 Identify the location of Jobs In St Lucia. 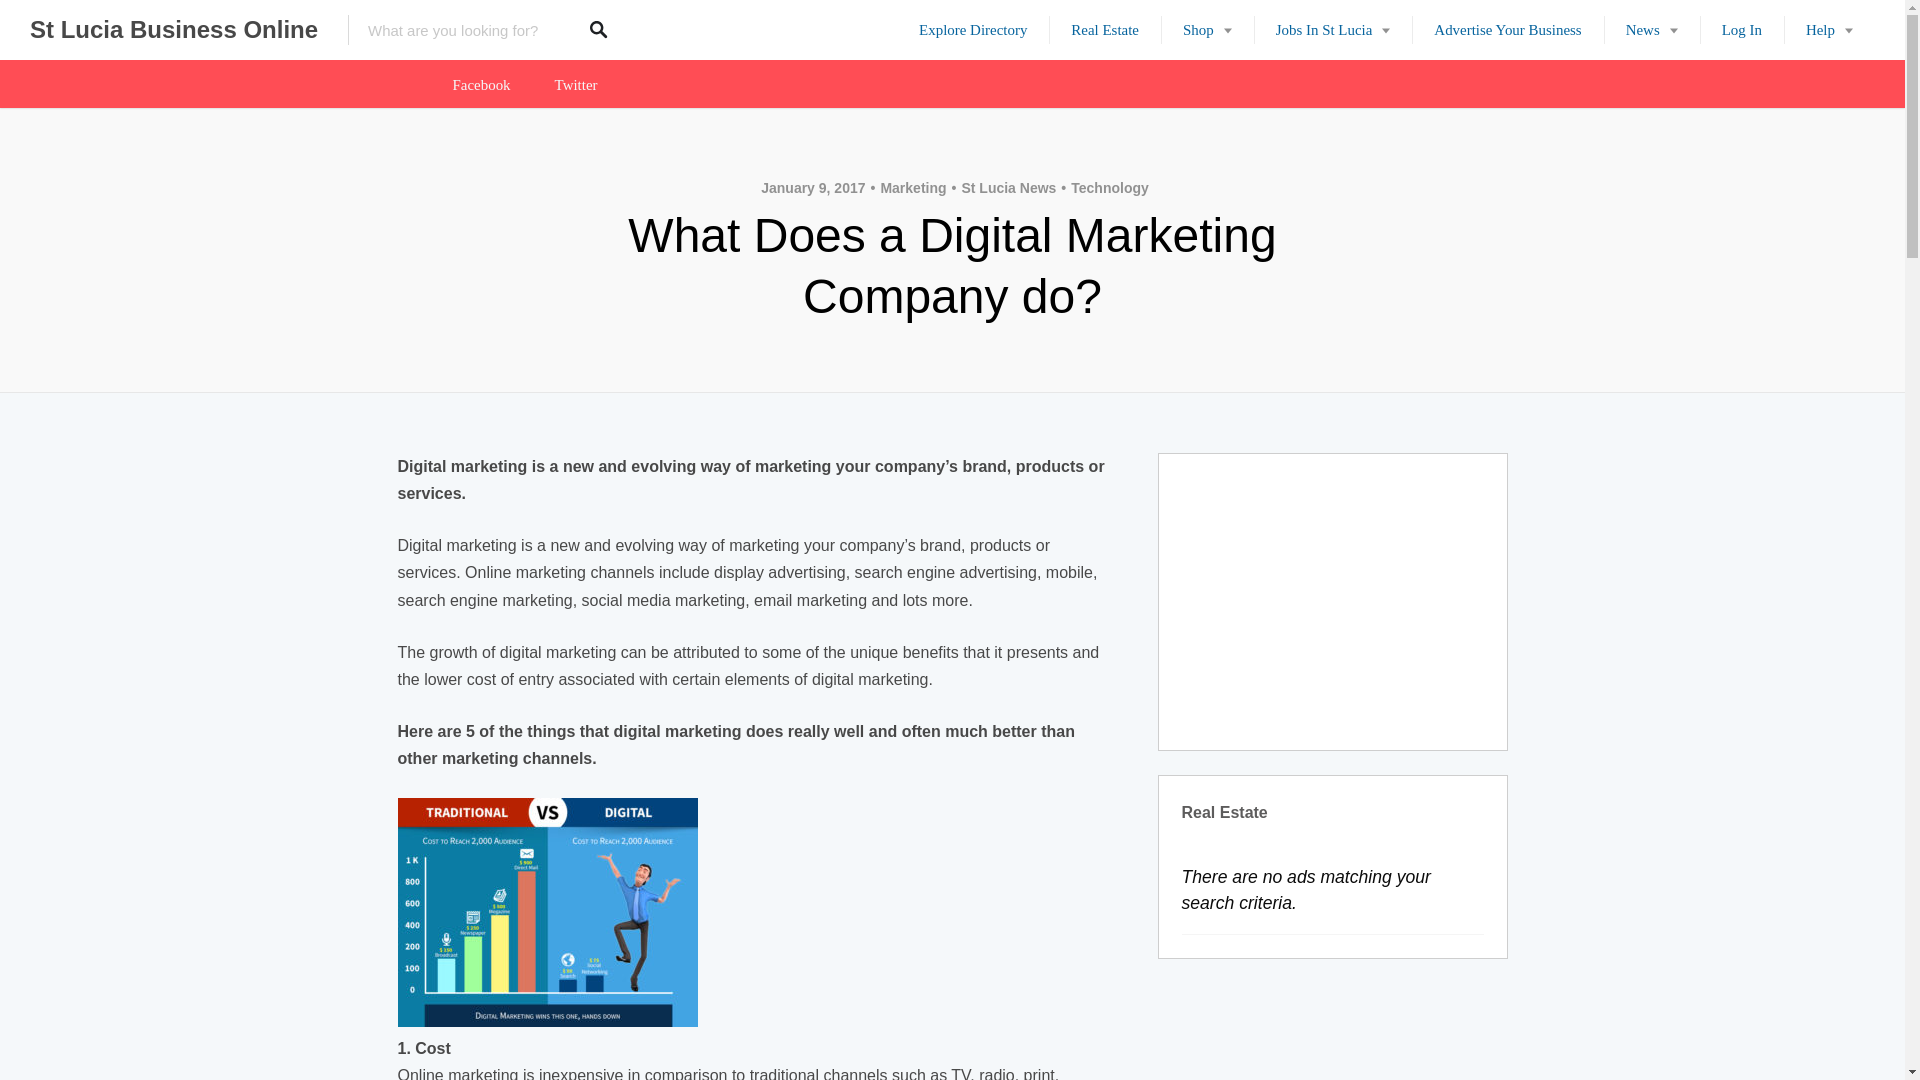
(1333, 30).